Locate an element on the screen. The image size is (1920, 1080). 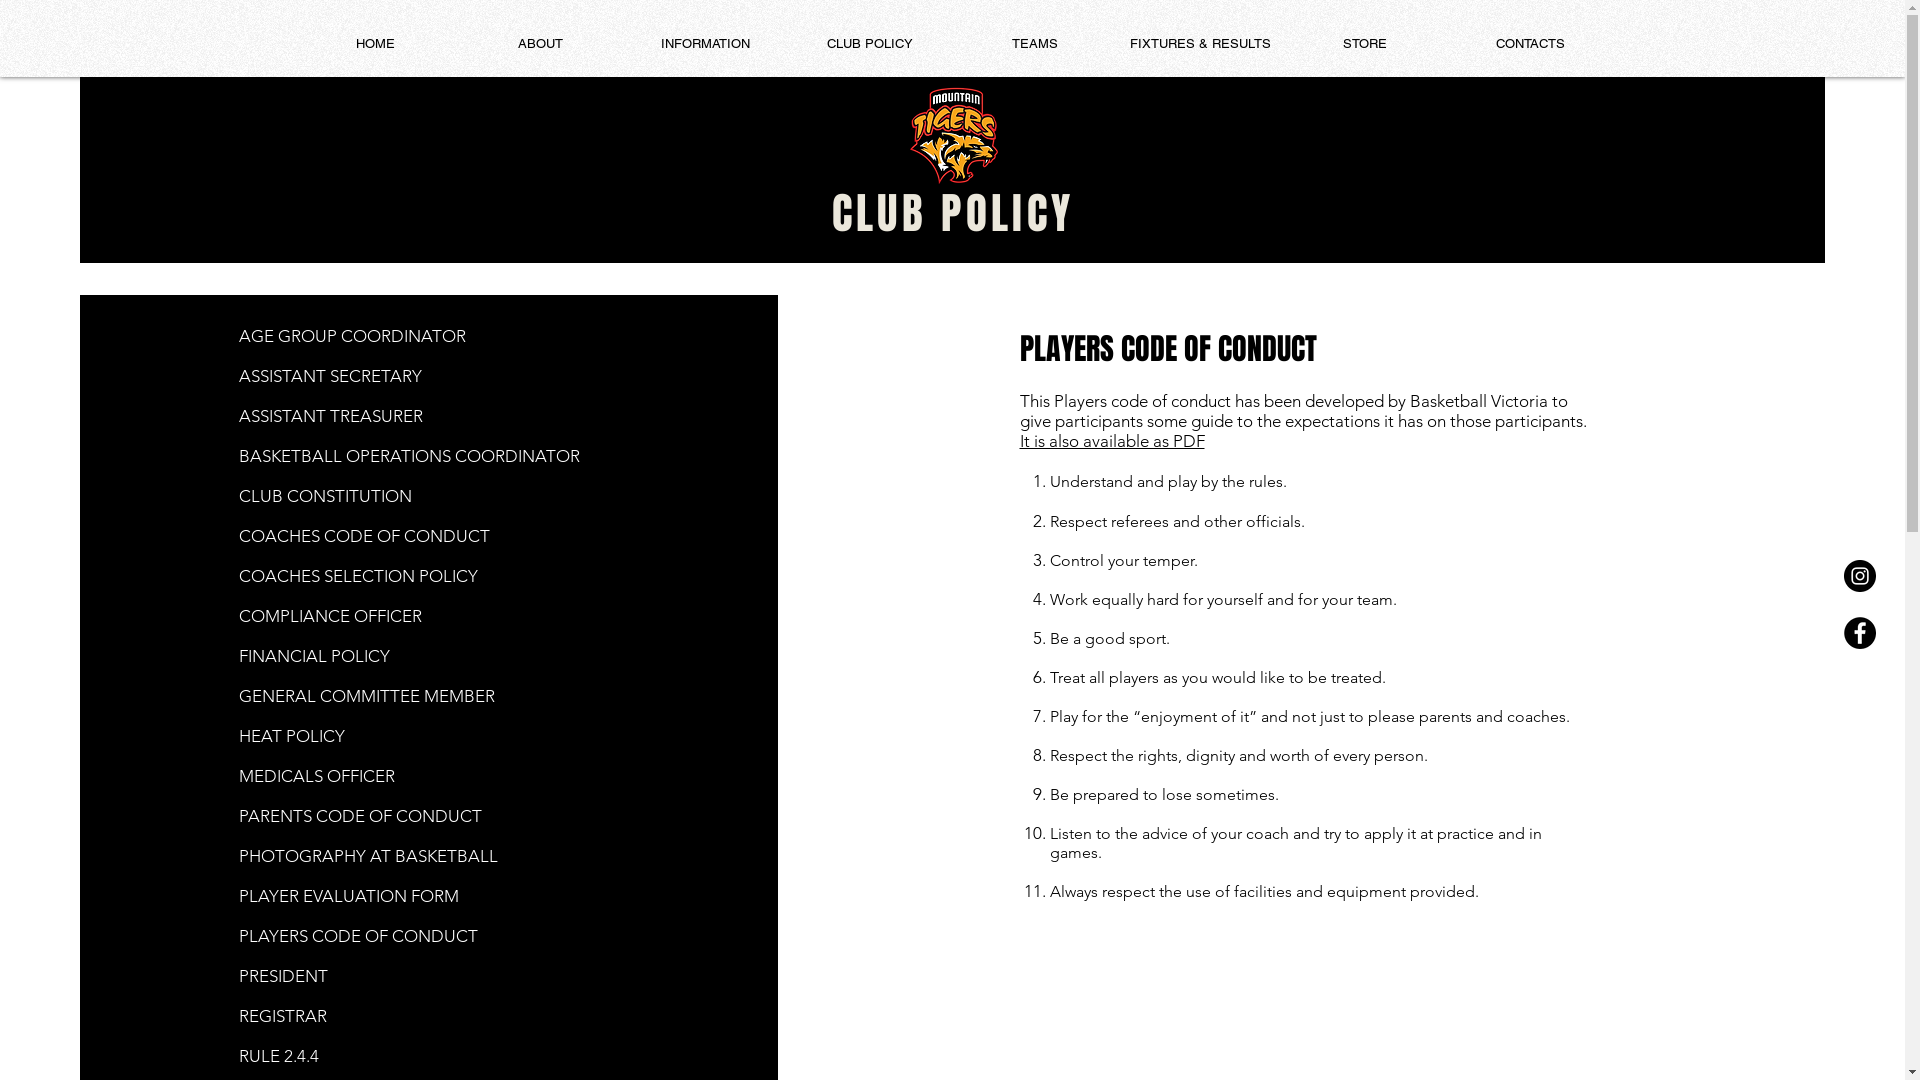
INFORMATION is located at coordinates (704, 44).